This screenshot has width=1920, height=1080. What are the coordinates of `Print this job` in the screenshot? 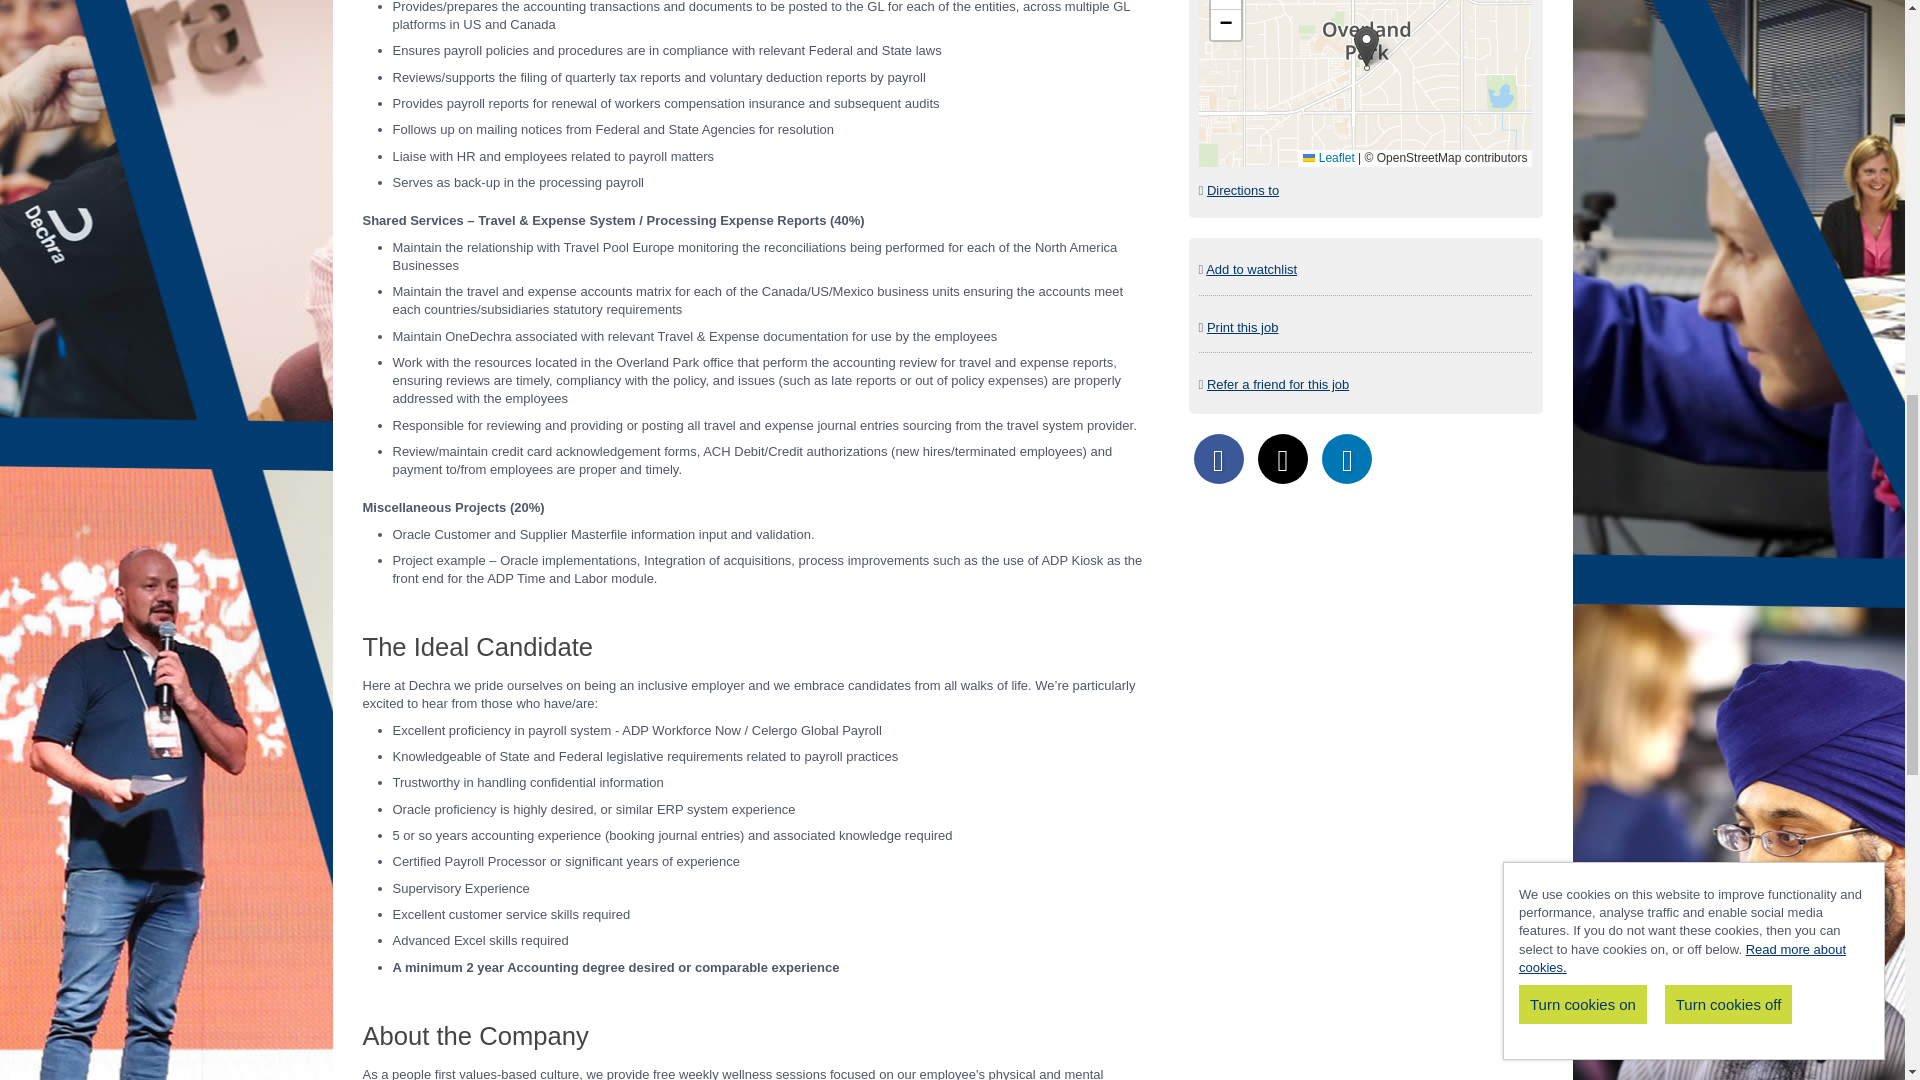 It's located at (1242, 326).